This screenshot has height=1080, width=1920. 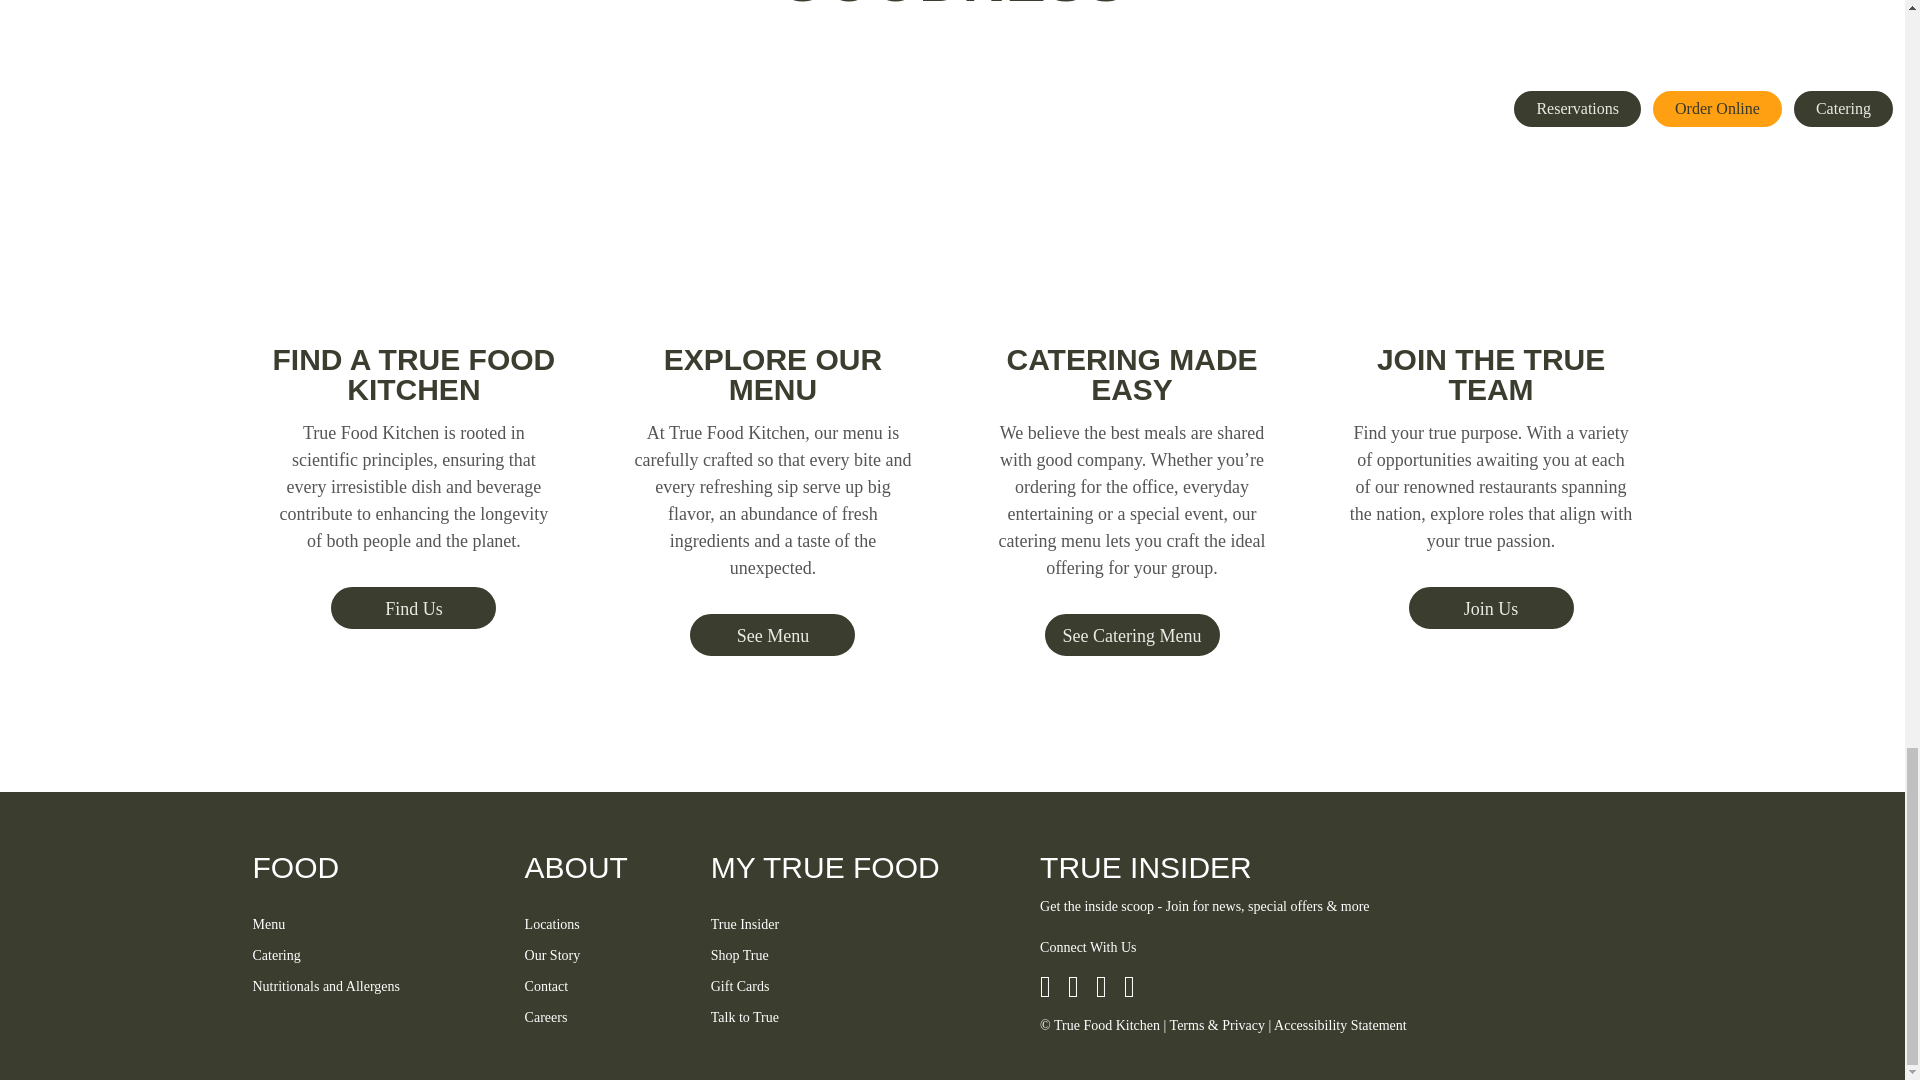 What do you see at coordinates (859, 924) in the screenshot?
I see `True Insider` at bounding box center [859, 924].